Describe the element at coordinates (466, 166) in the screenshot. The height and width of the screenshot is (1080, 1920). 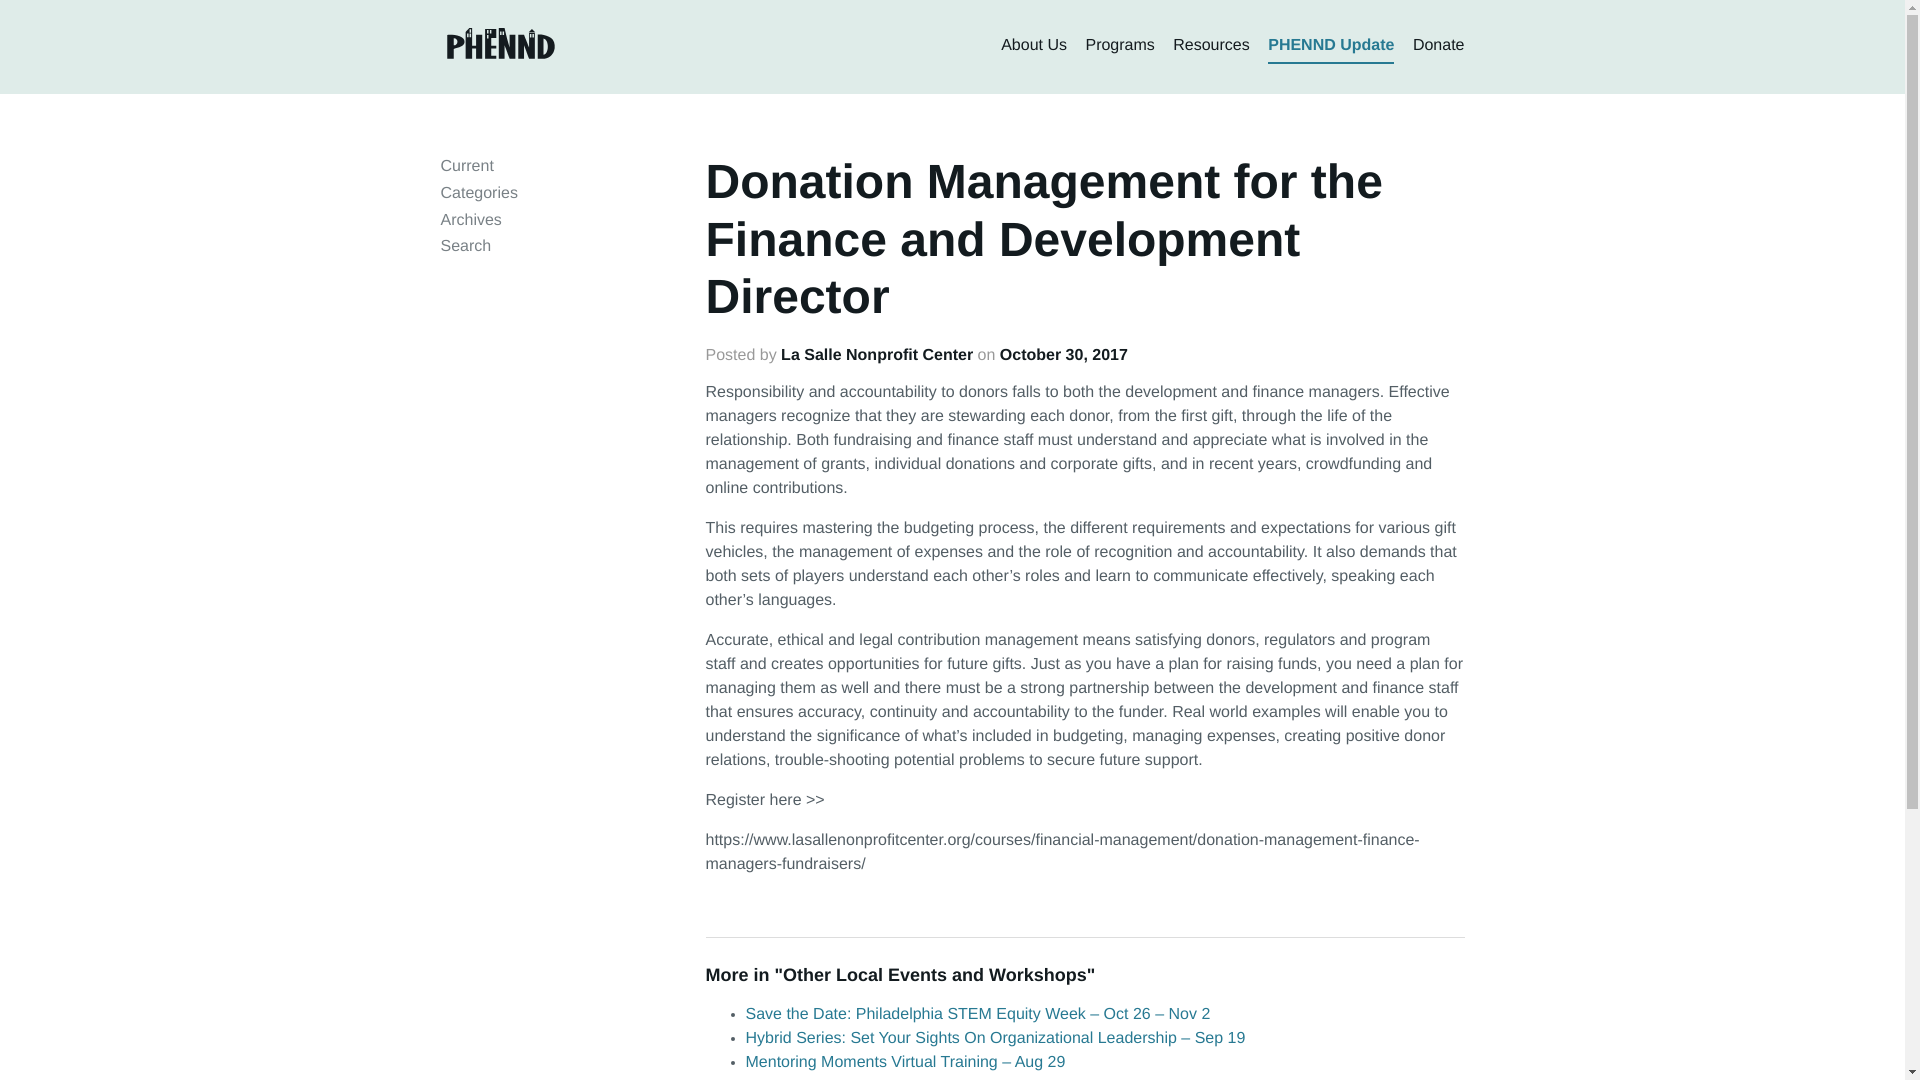
I see `Current` at that location.